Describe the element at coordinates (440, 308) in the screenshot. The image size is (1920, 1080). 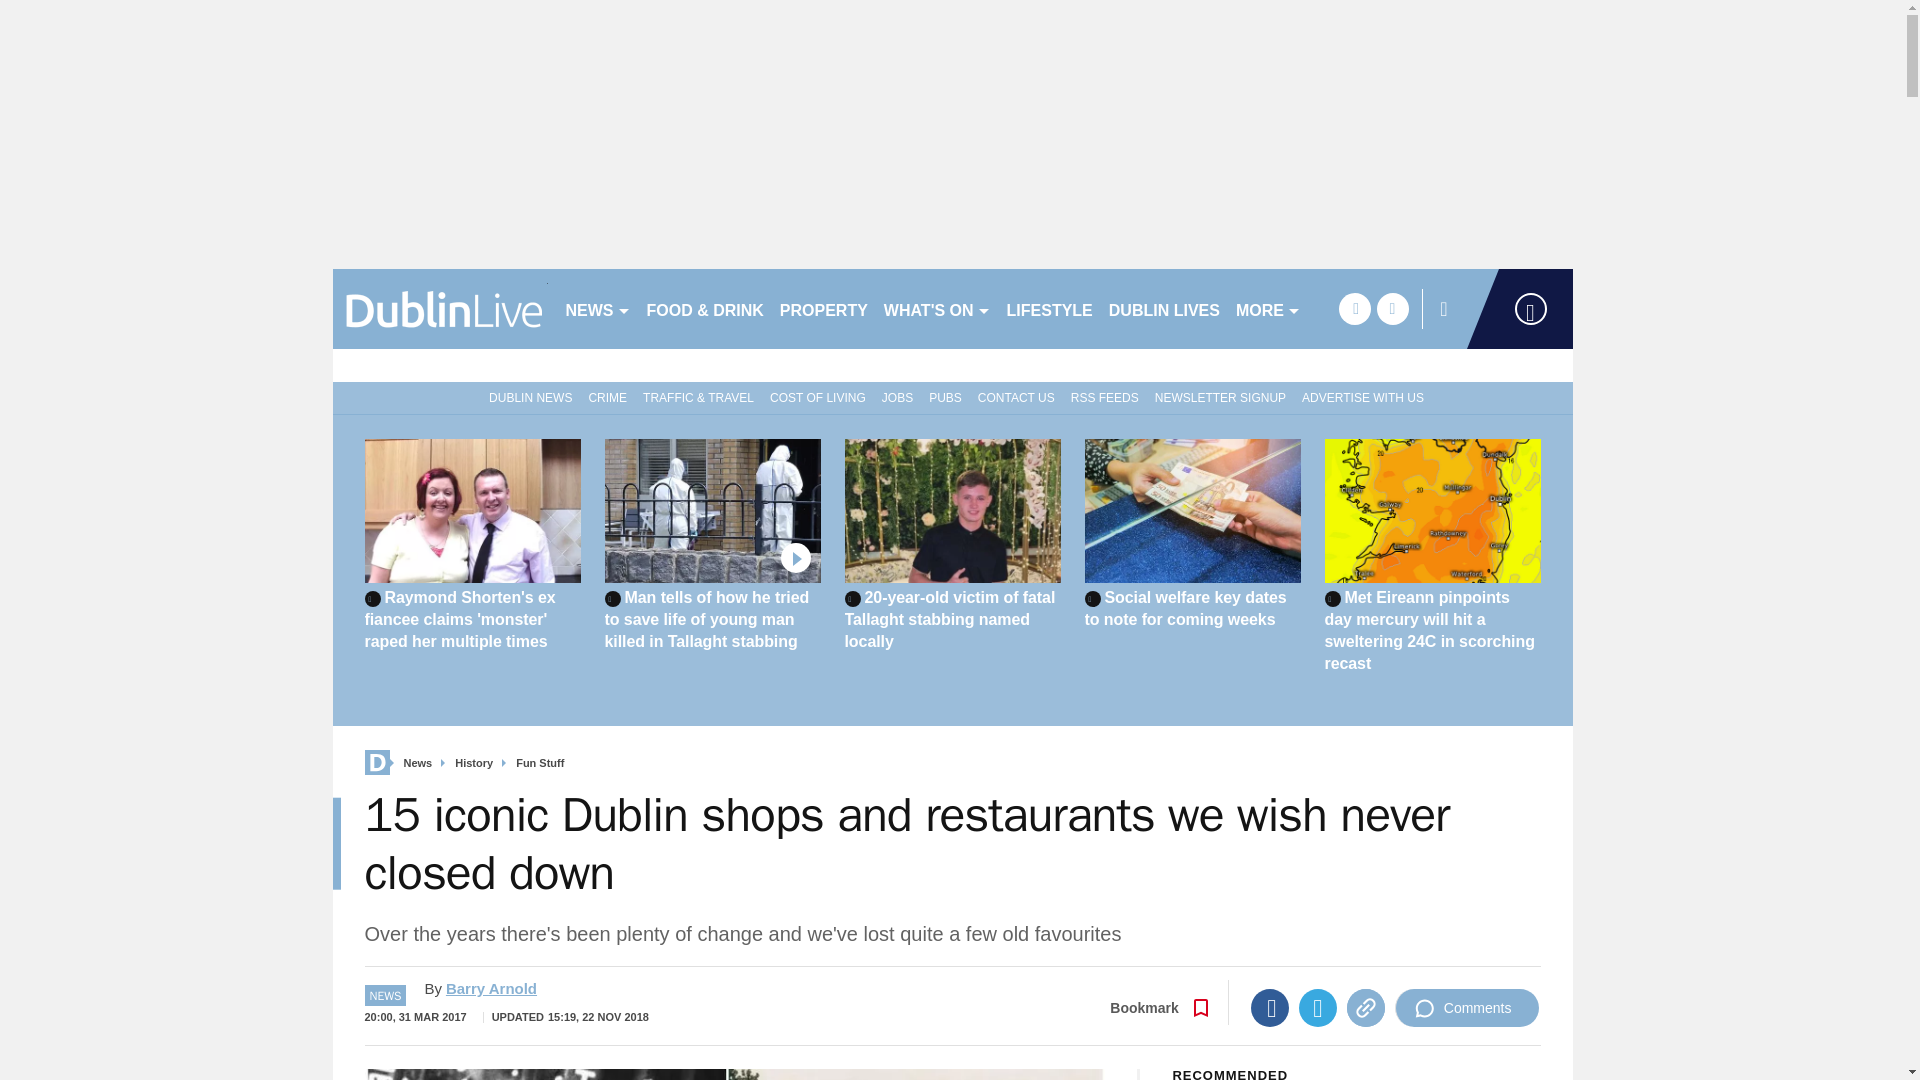
I see `dublinlive` at that location.